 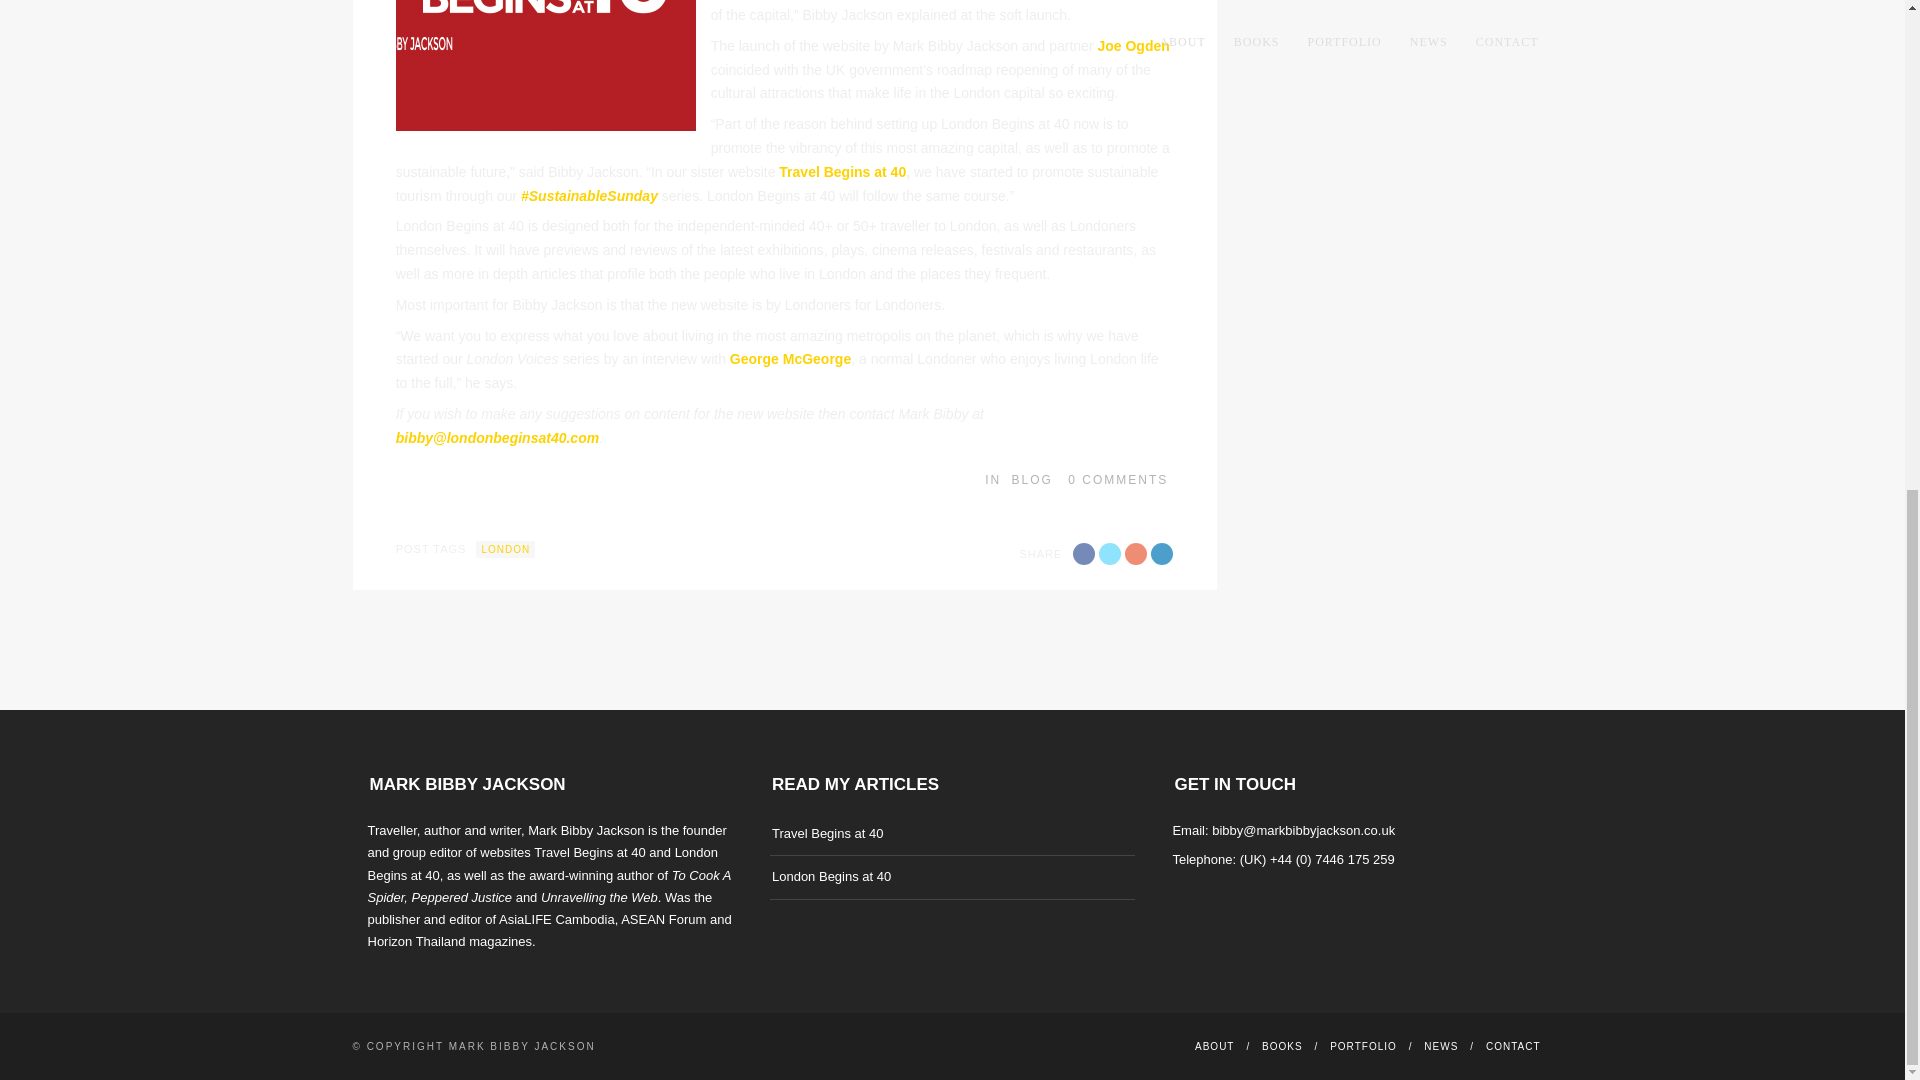 What do you see at coordinates (1364, 1046) in the screenshot?
I see `PORTFOLIO` at bounding box center [1364, 1046].